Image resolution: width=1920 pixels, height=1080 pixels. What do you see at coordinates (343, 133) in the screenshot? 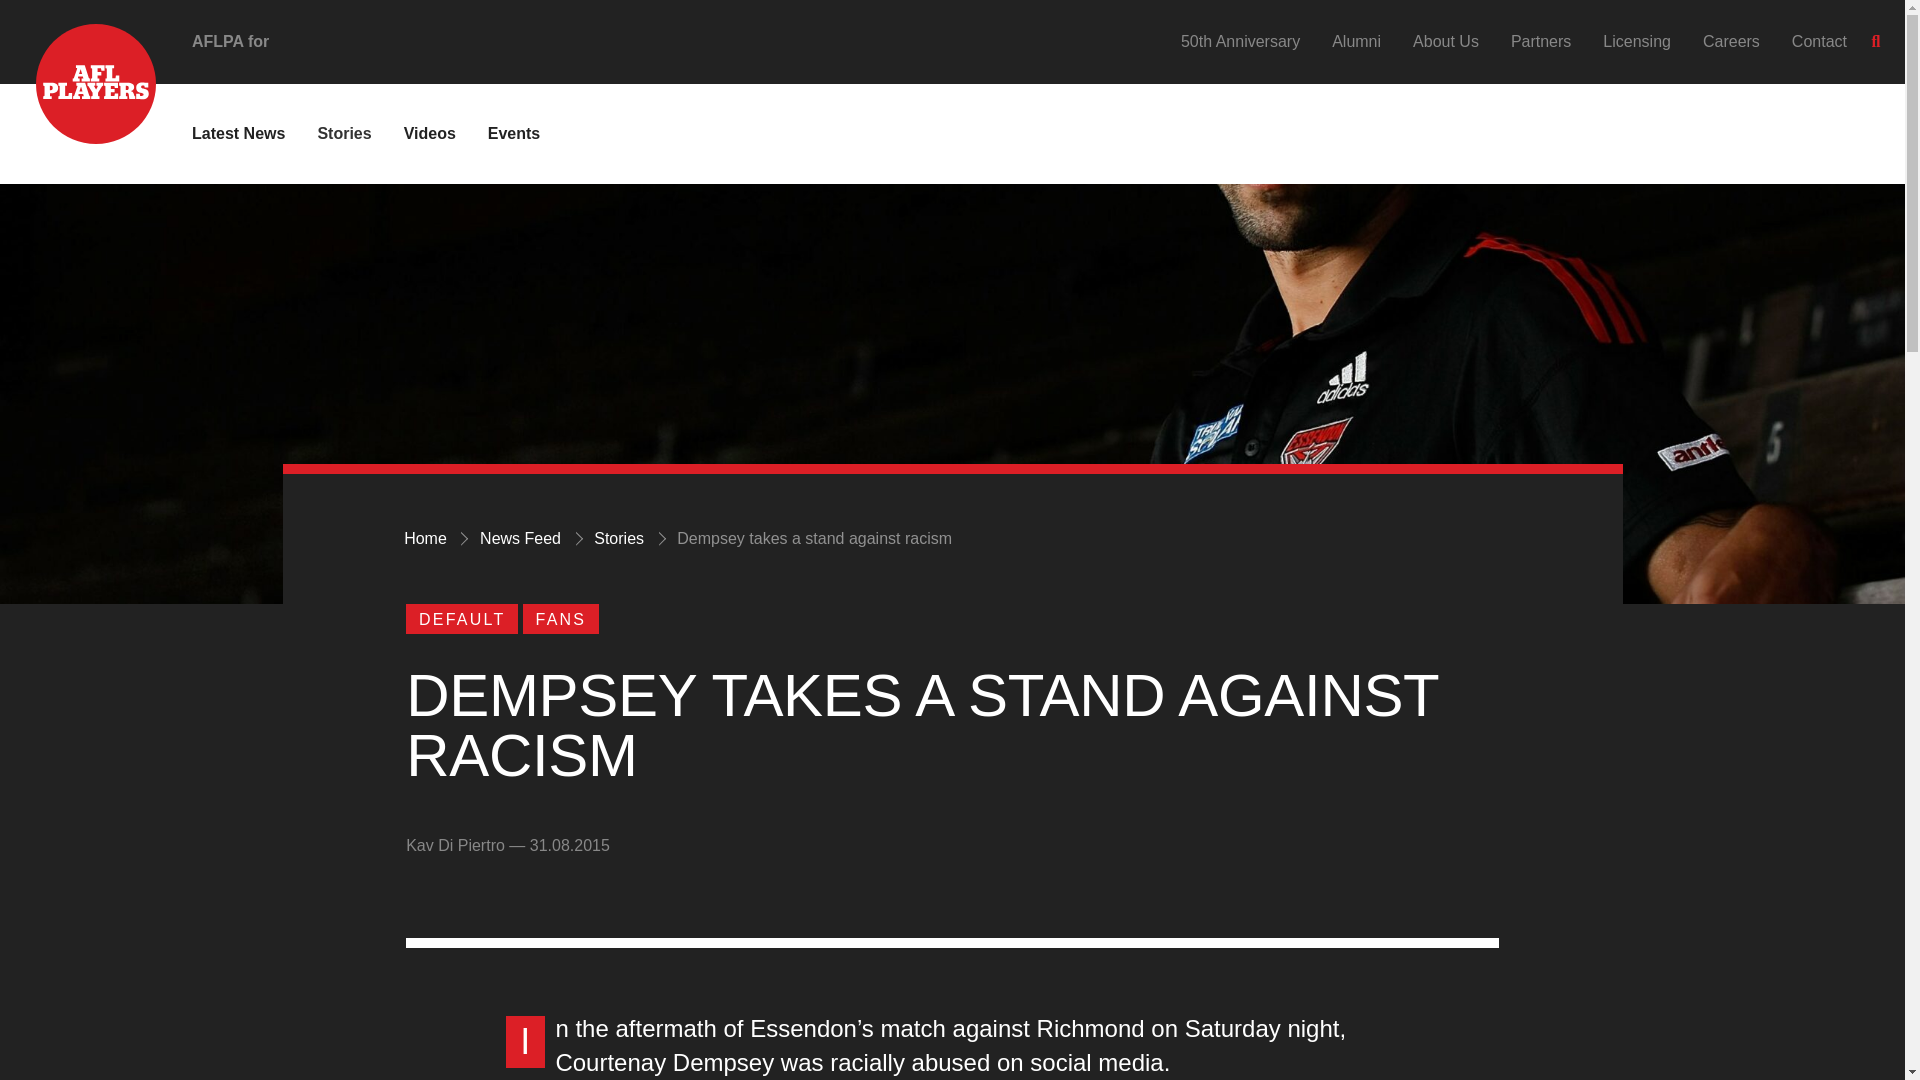
I see `Stories` at bounding box center [343, 133].